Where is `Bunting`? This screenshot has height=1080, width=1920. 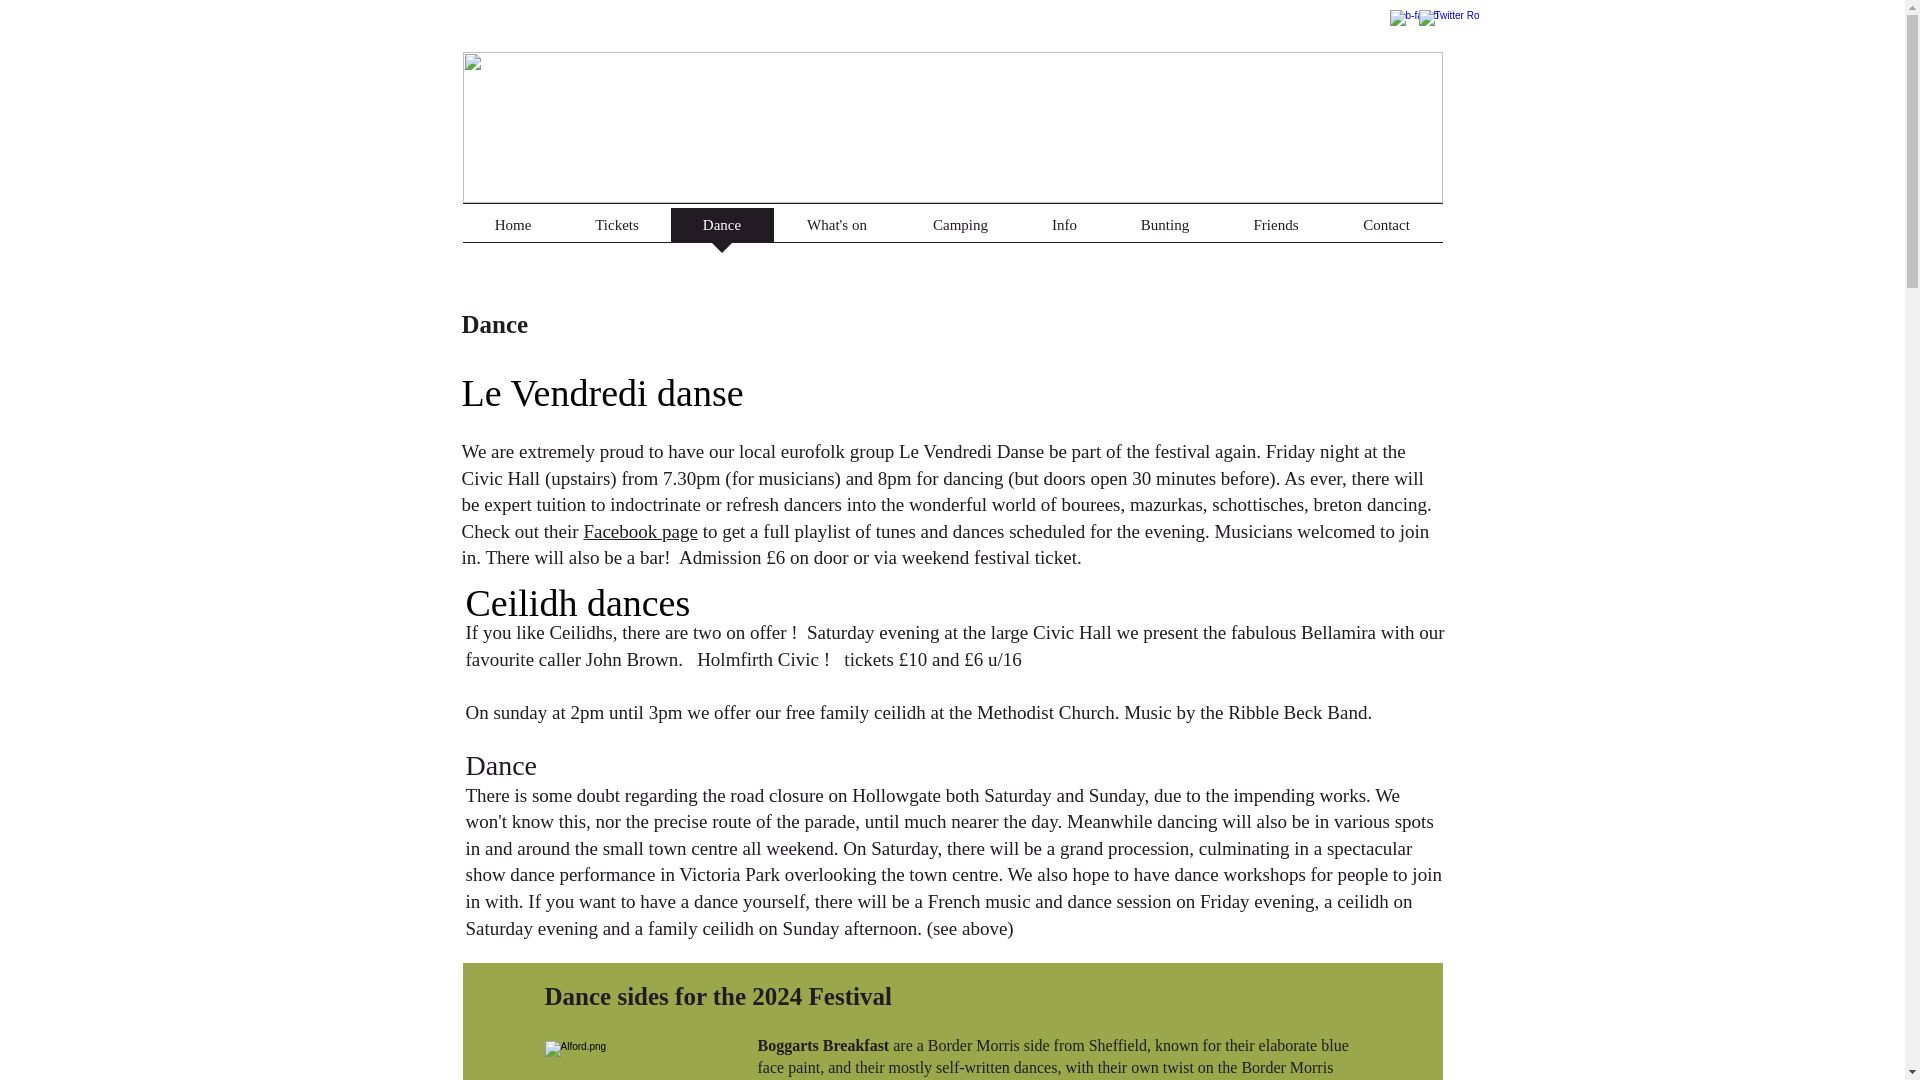
Bunting is located at coordinates (1164, 231).